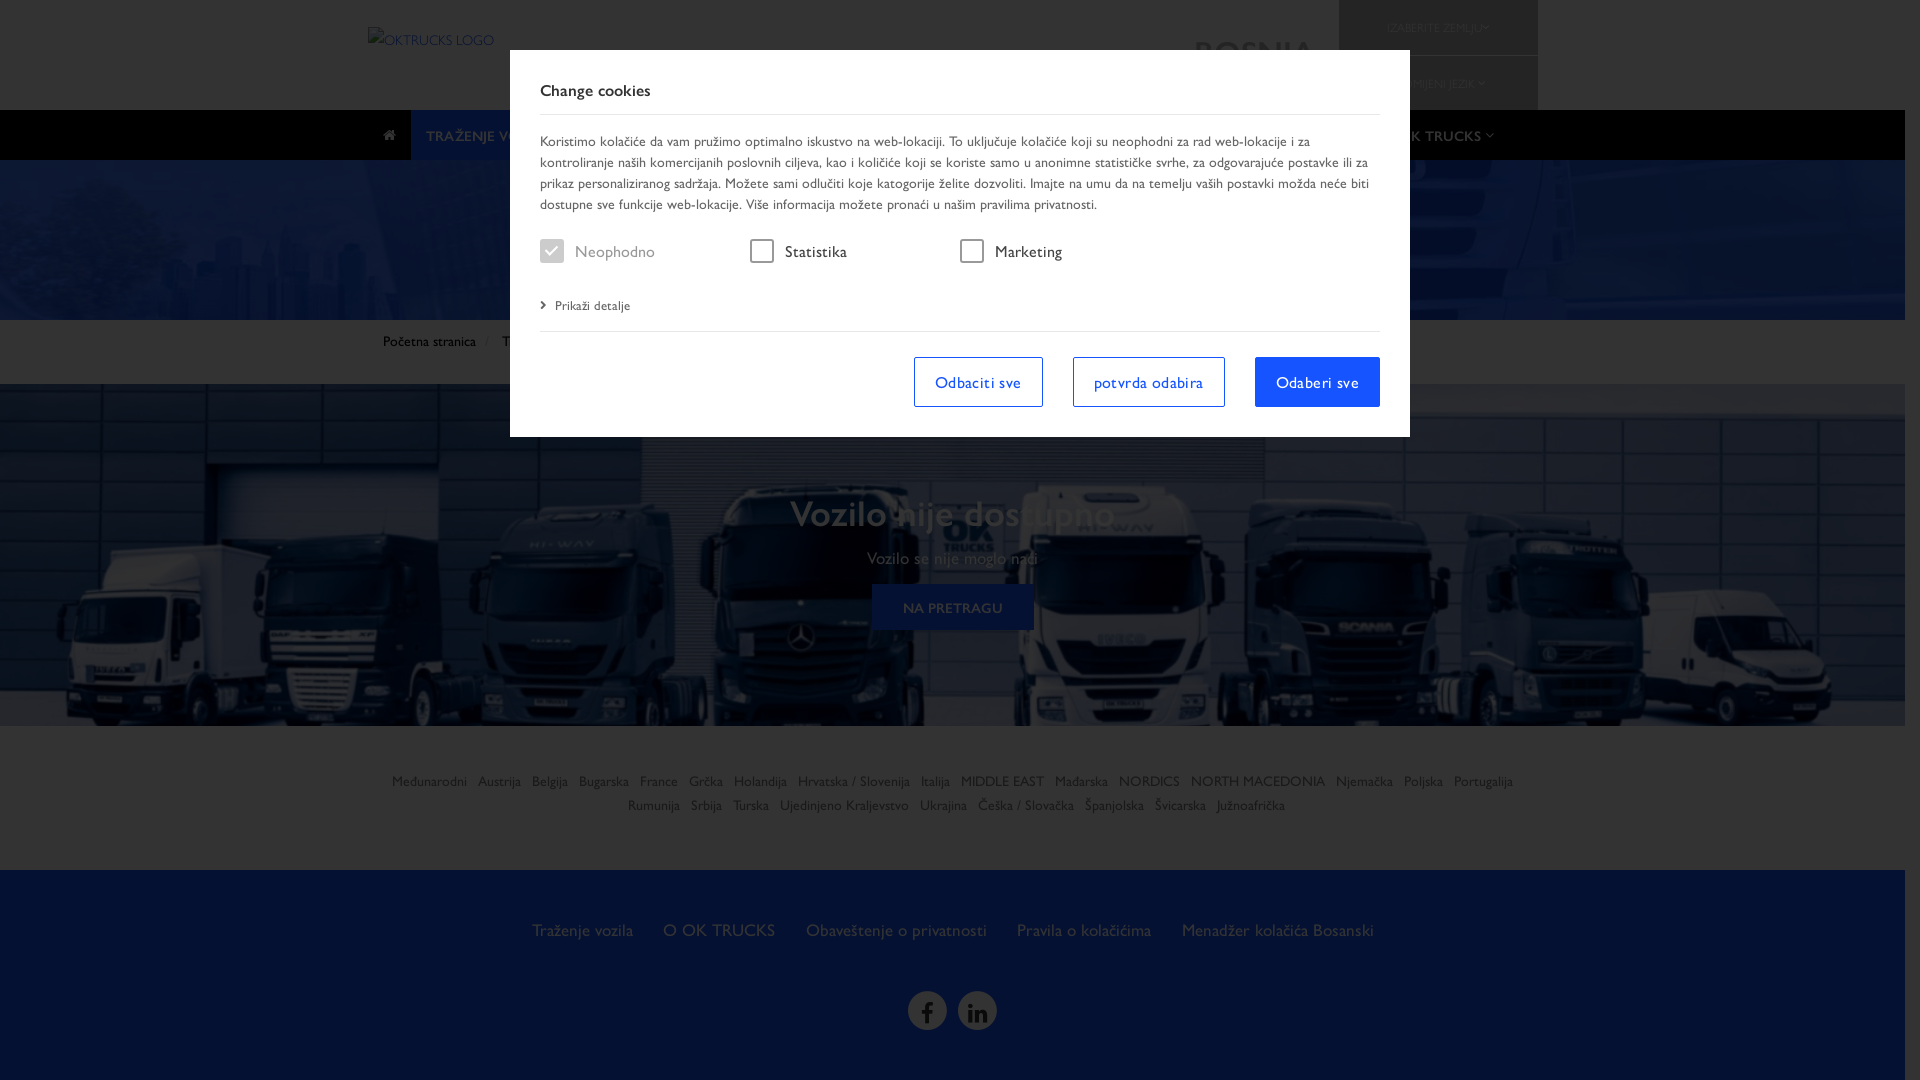  Describe the element at coordinates (550, 780) in the screenshot. I see `Belgija` at that location.